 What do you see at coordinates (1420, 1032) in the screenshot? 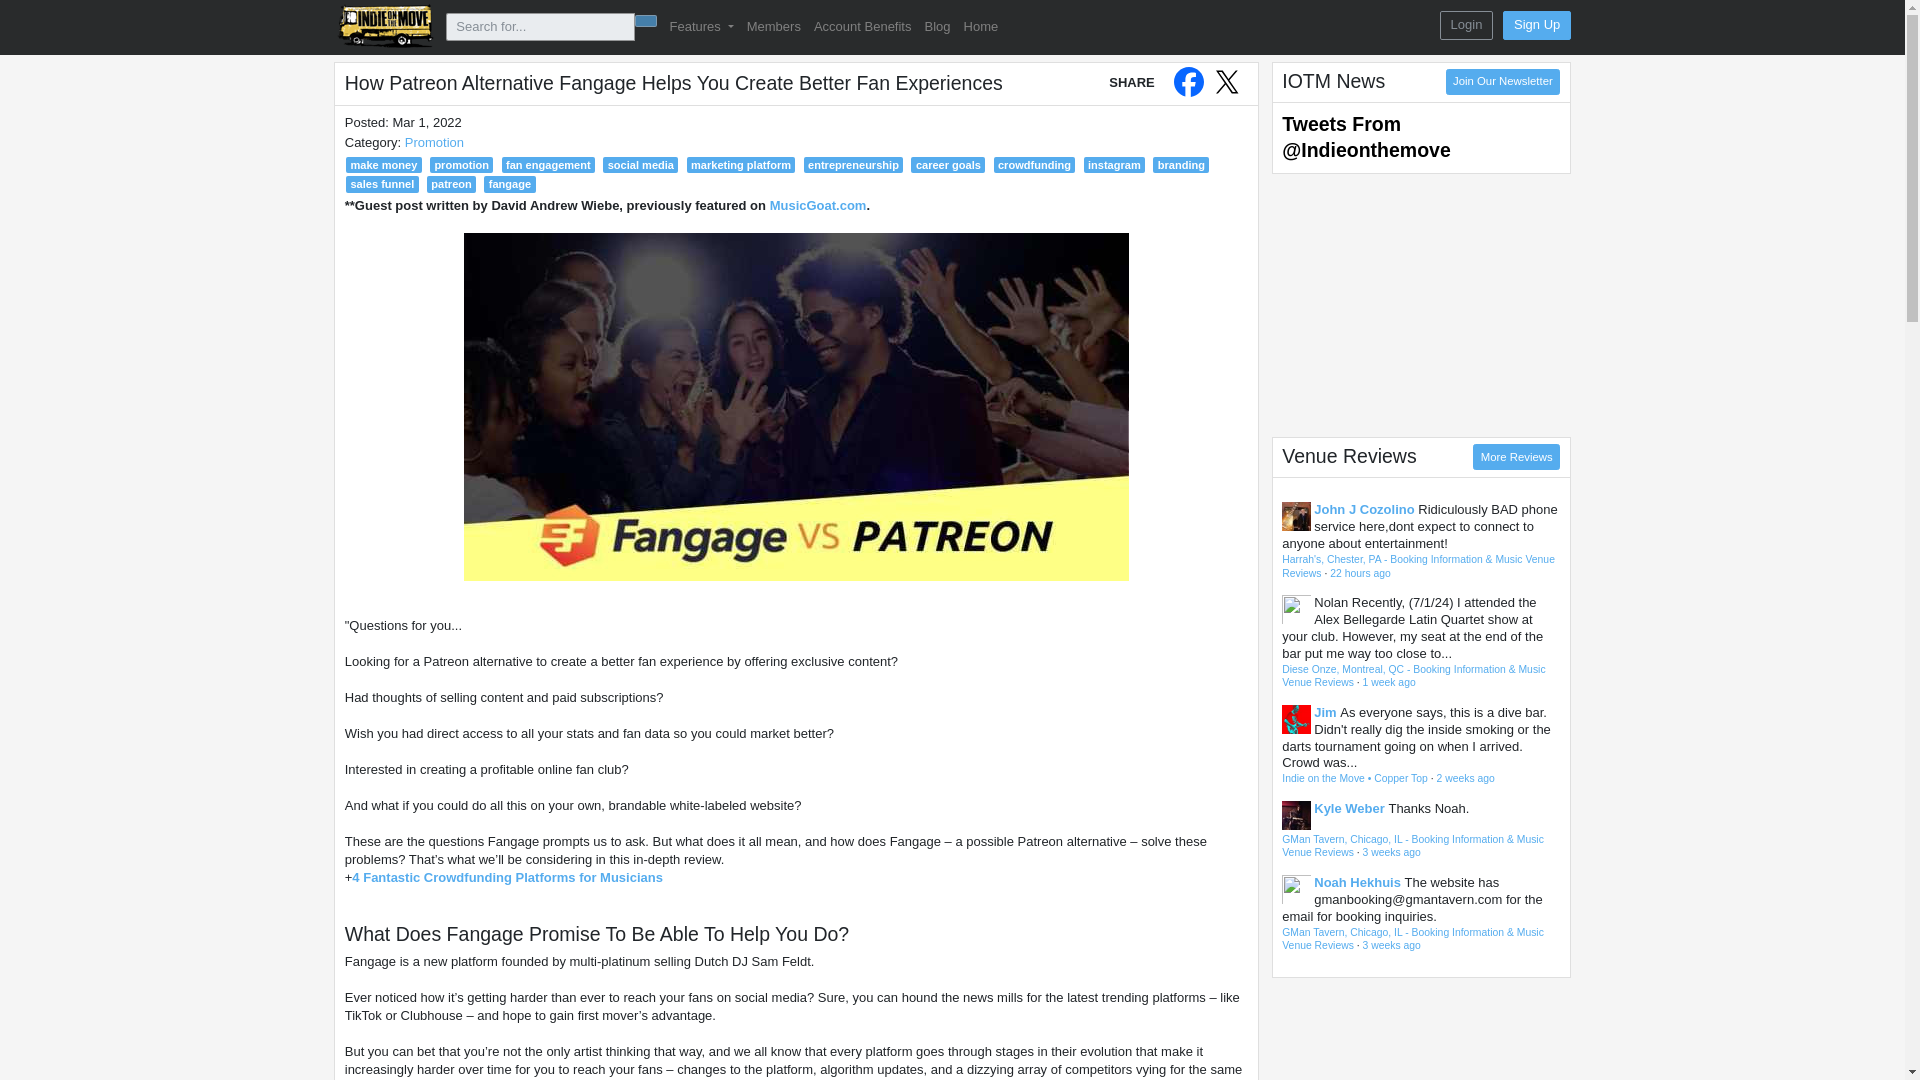
I see `Advertisement` at bounding box center [1420, 1032].